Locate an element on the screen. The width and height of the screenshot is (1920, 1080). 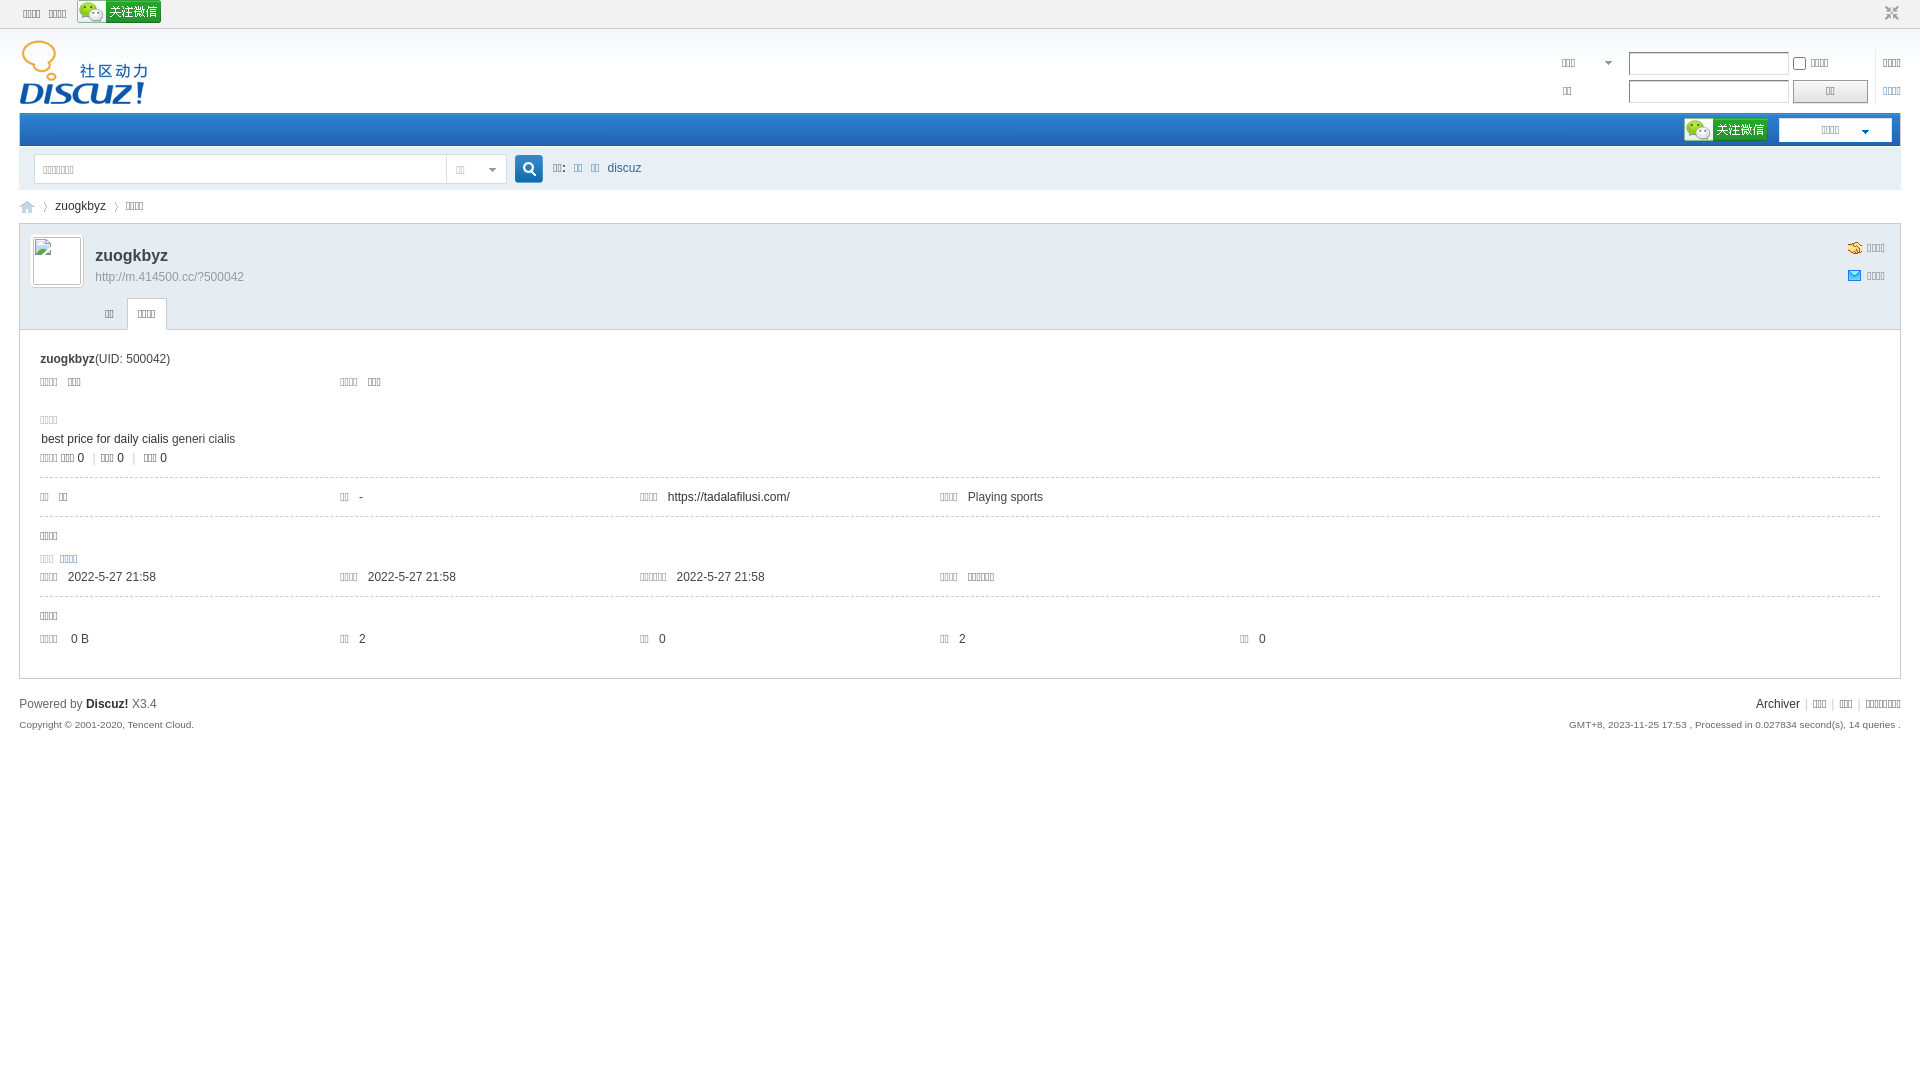
discuz is located at coordinates (625, 168).